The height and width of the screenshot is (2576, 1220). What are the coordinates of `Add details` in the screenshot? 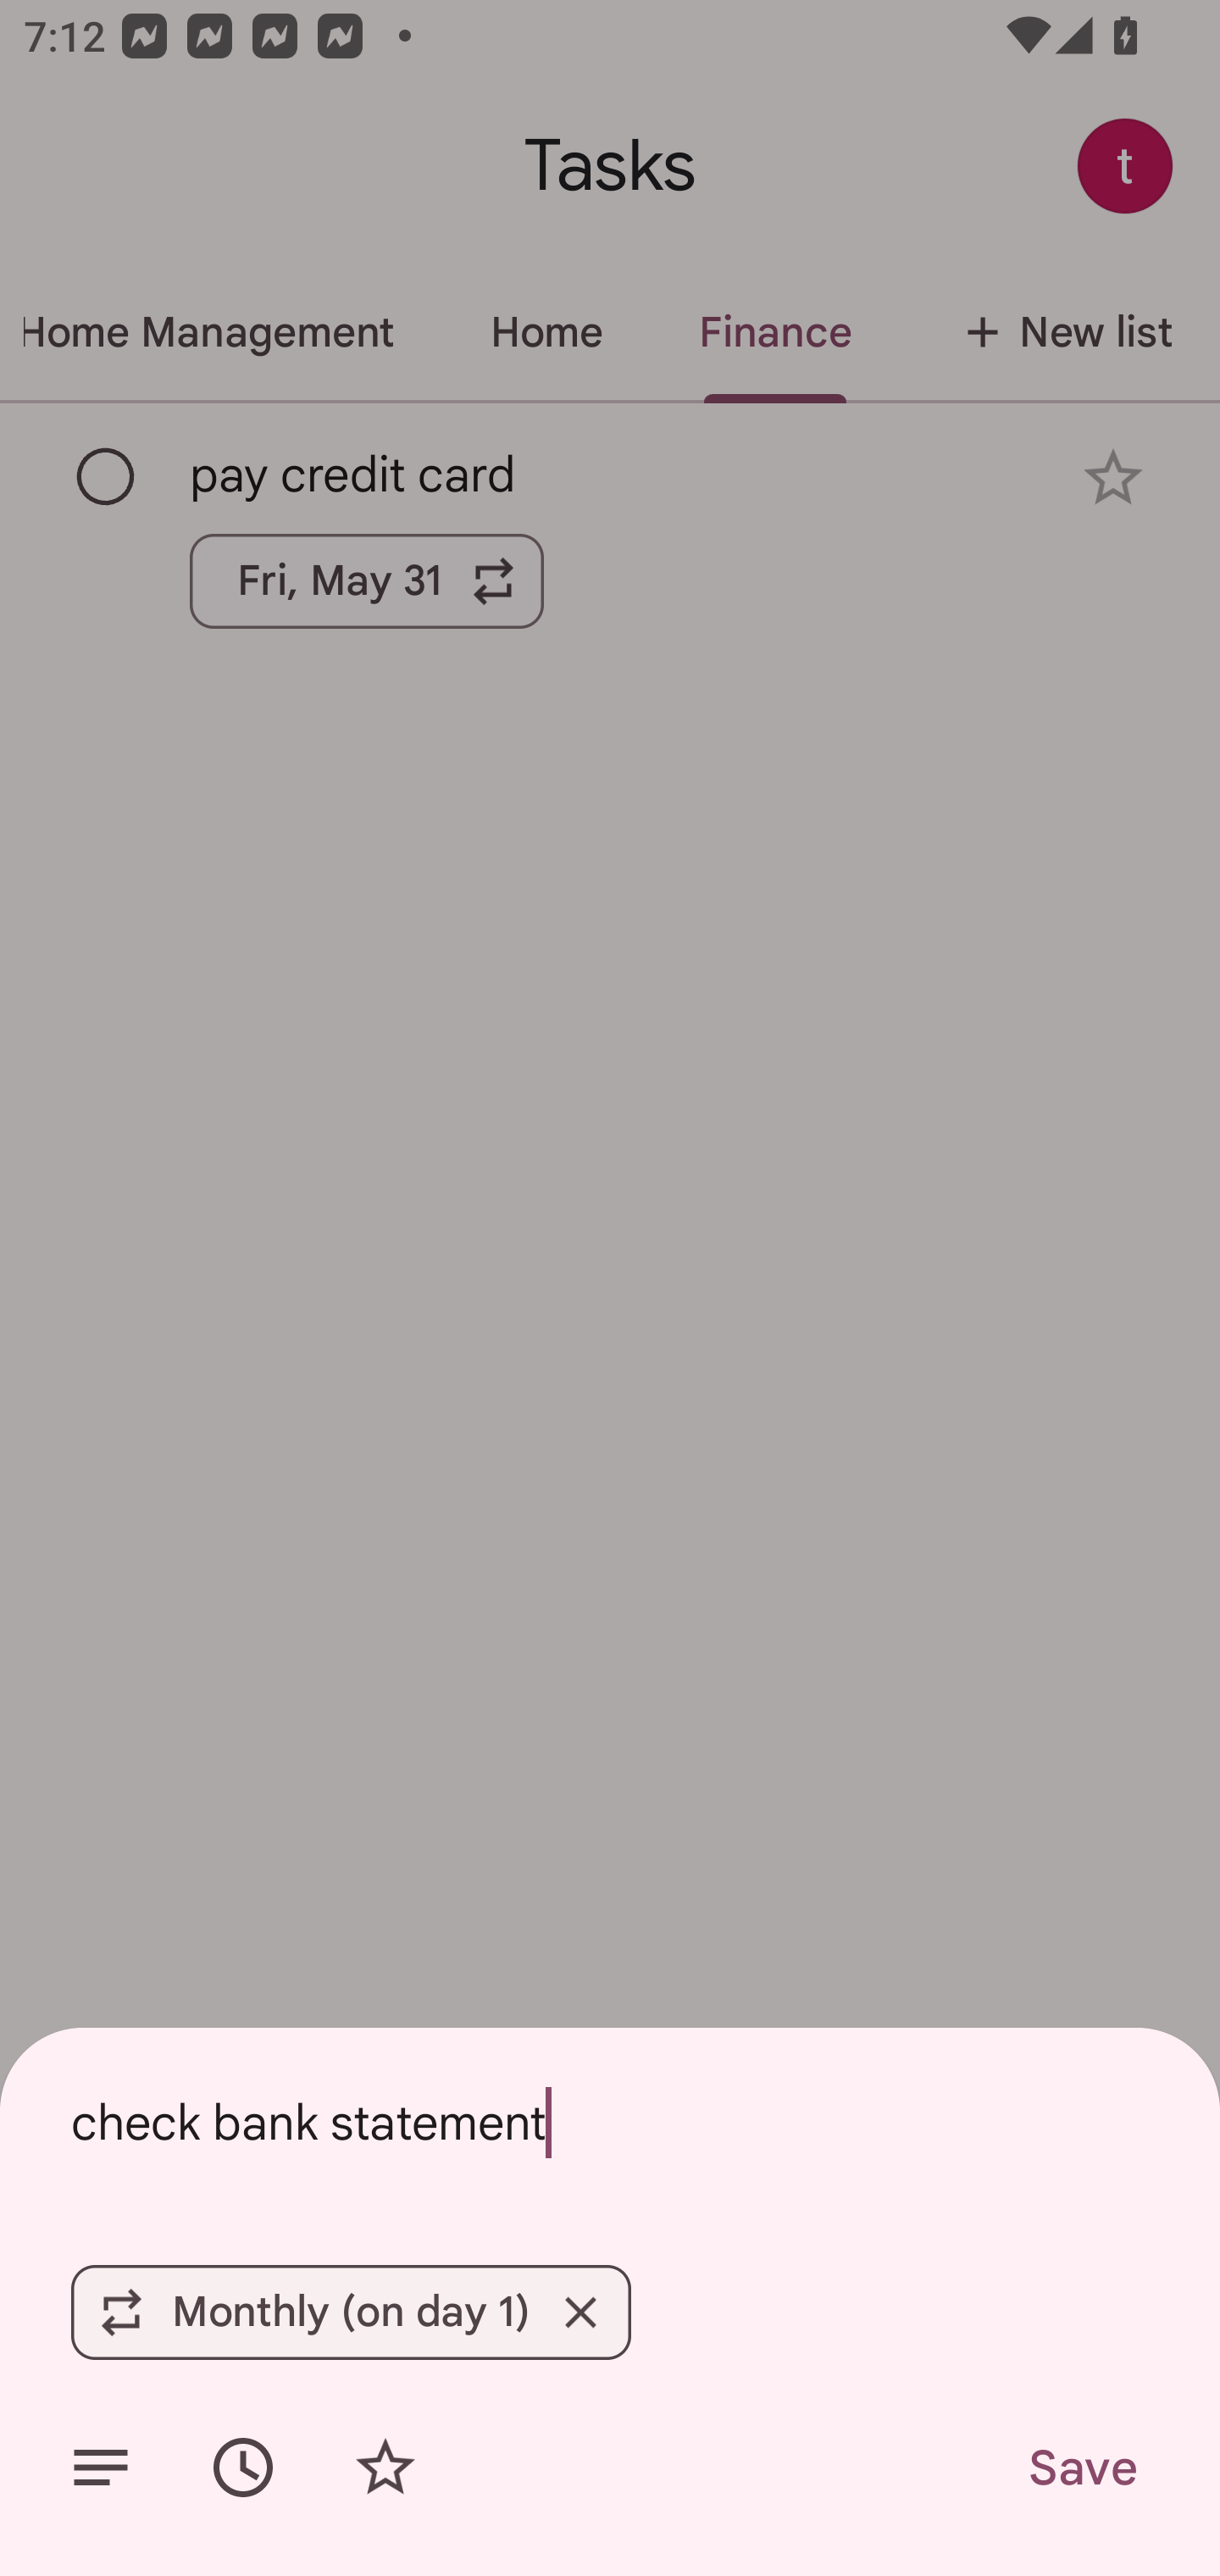 It's located at (100, 2468).